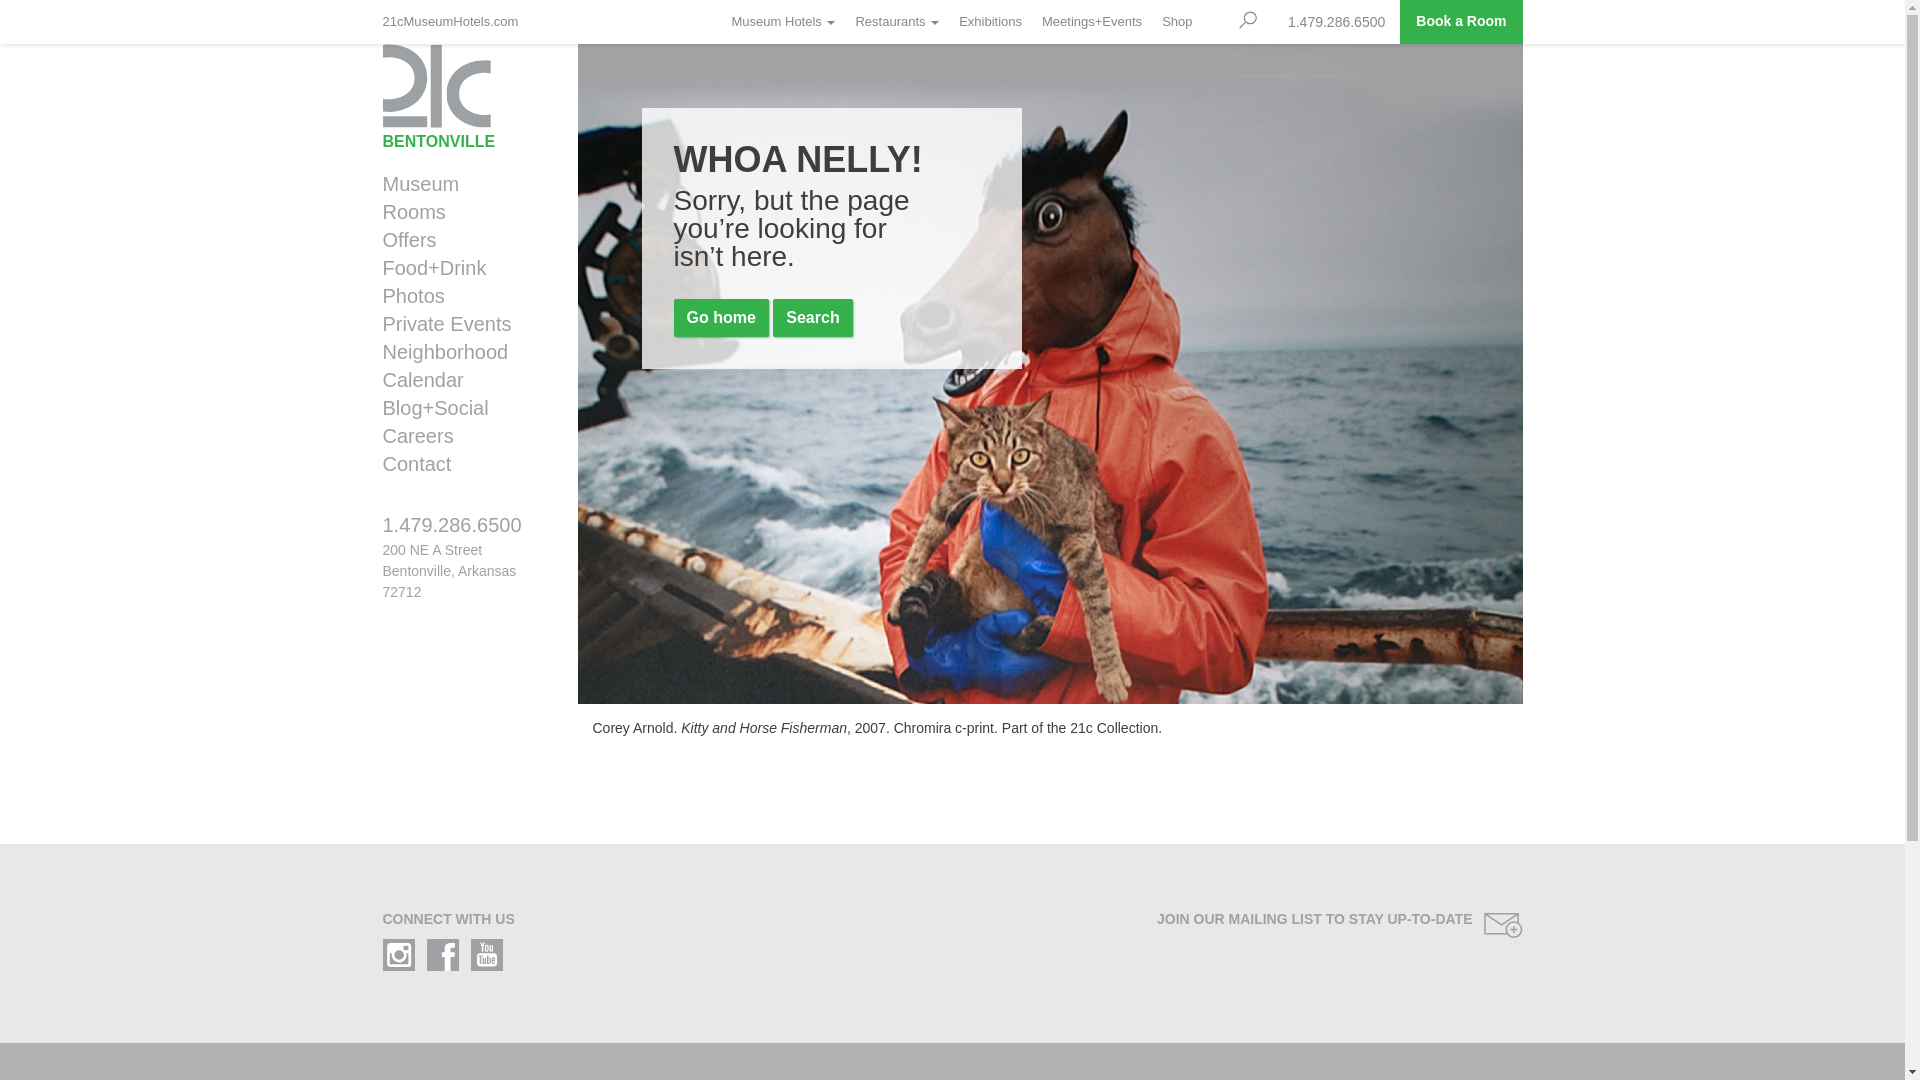 The image size is (1920, 1080). What do you see at coordinates (1461, 22) in the screenshot?
I see `Book a Room` at bounding box center [1461, 22].